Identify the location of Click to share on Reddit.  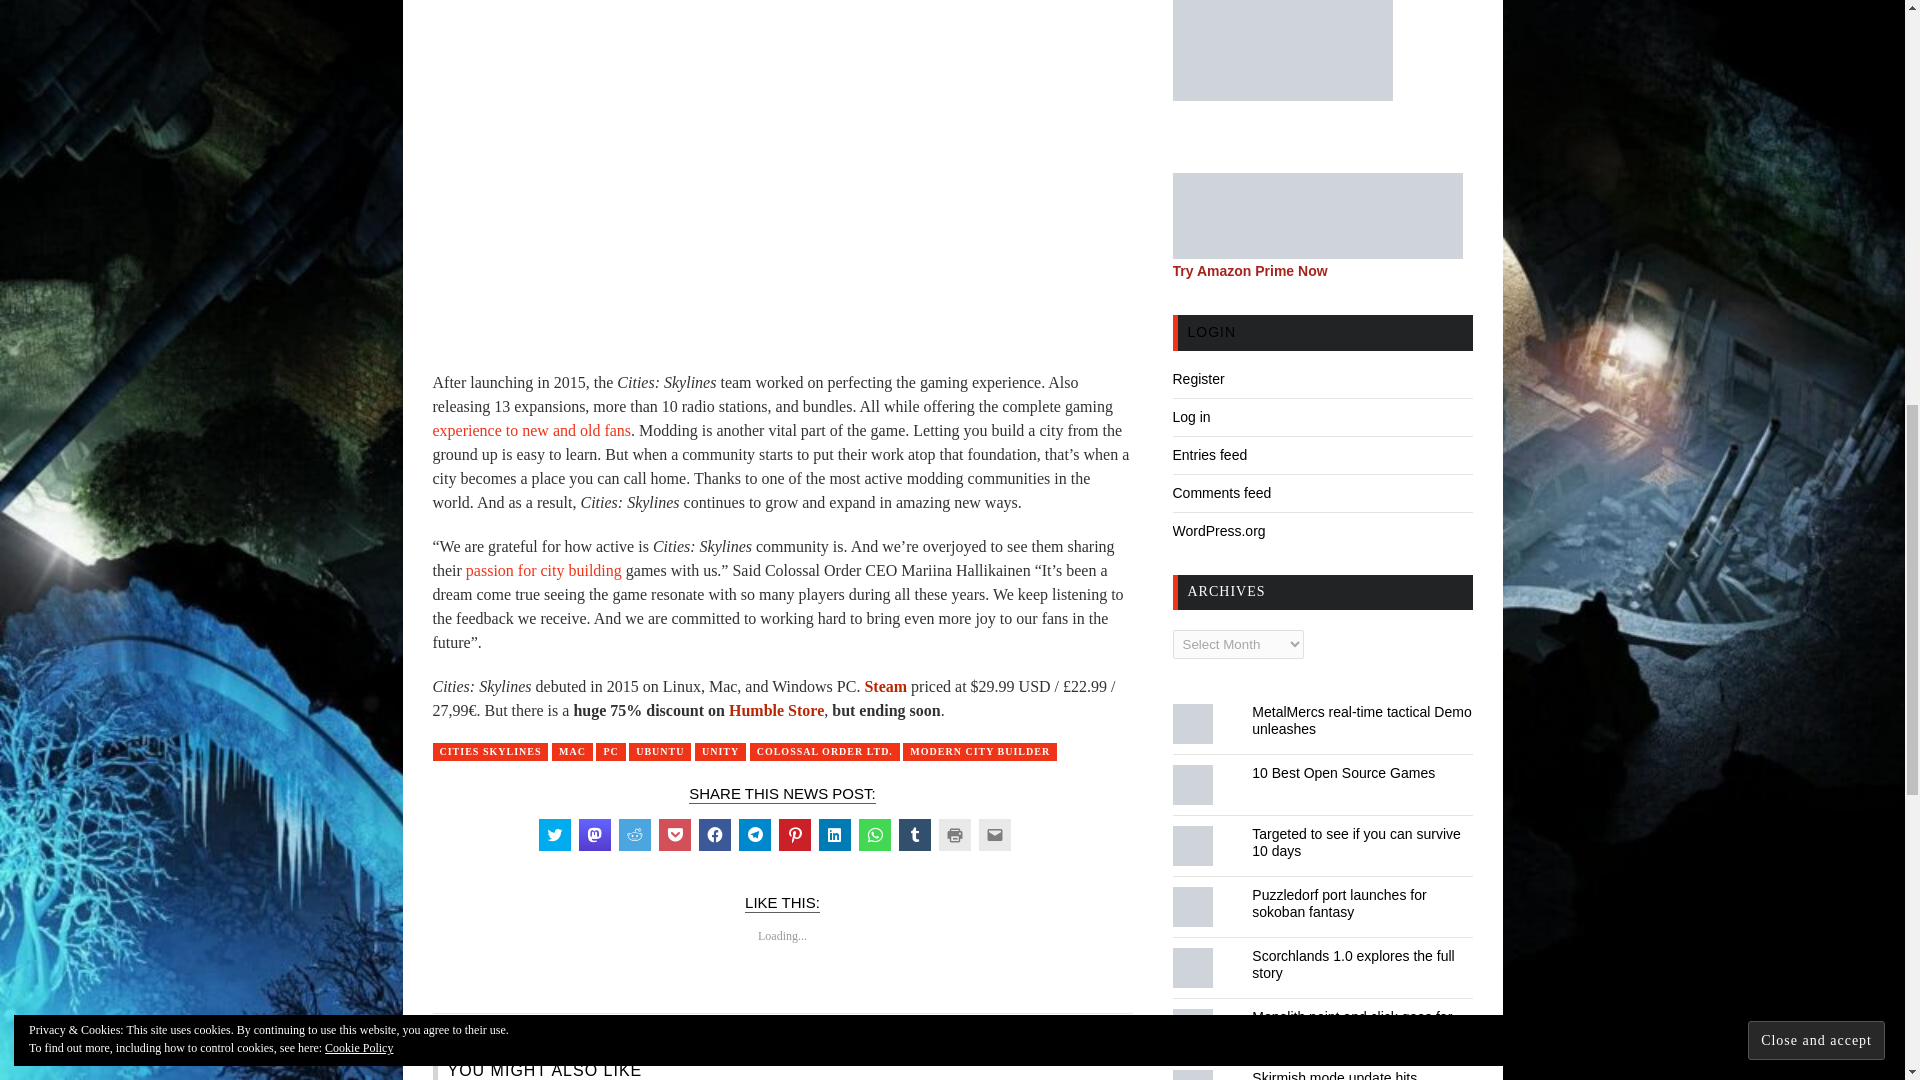
(634, 834).